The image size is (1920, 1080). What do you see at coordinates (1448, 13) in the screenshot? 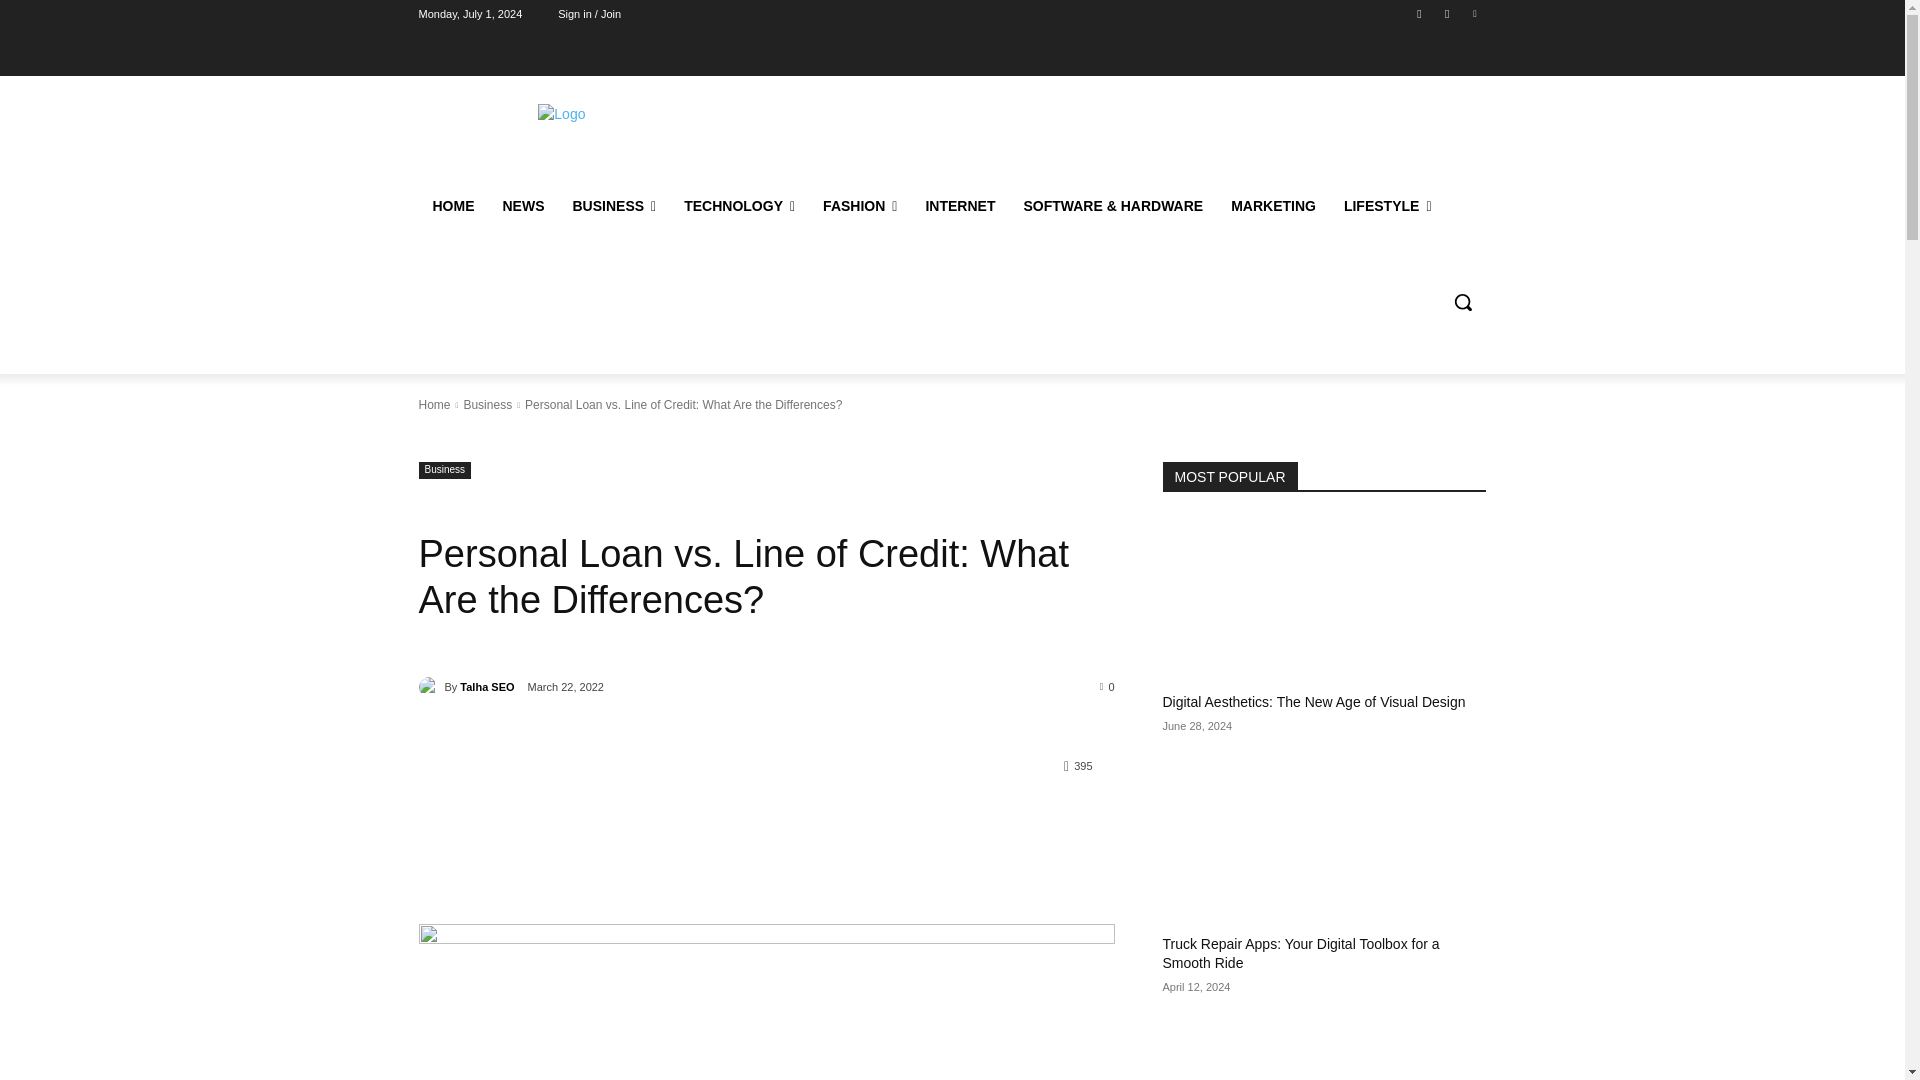
I see `Instagram` at bounding box center [1448, 13].